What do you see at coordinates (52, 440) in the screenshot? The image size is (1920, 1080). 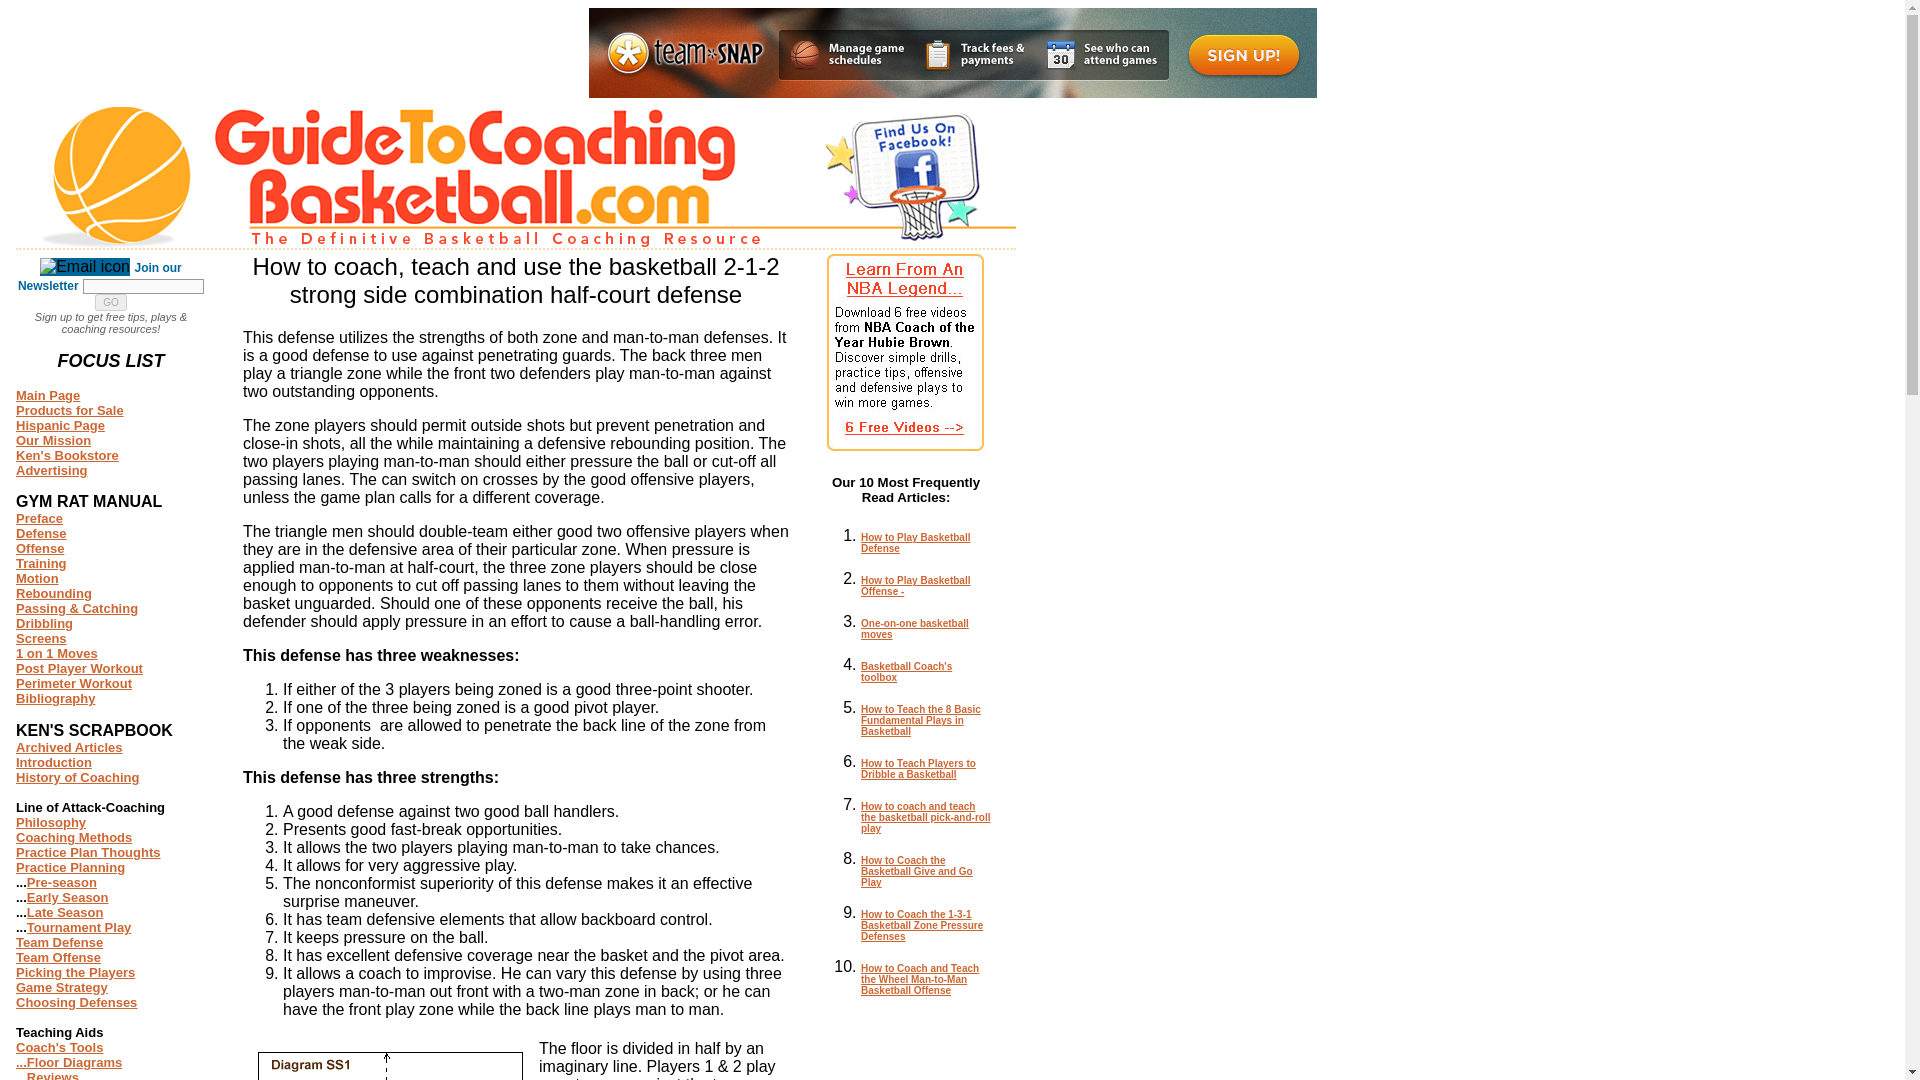 I see `Our Mission` at bounding box center [52, 440].